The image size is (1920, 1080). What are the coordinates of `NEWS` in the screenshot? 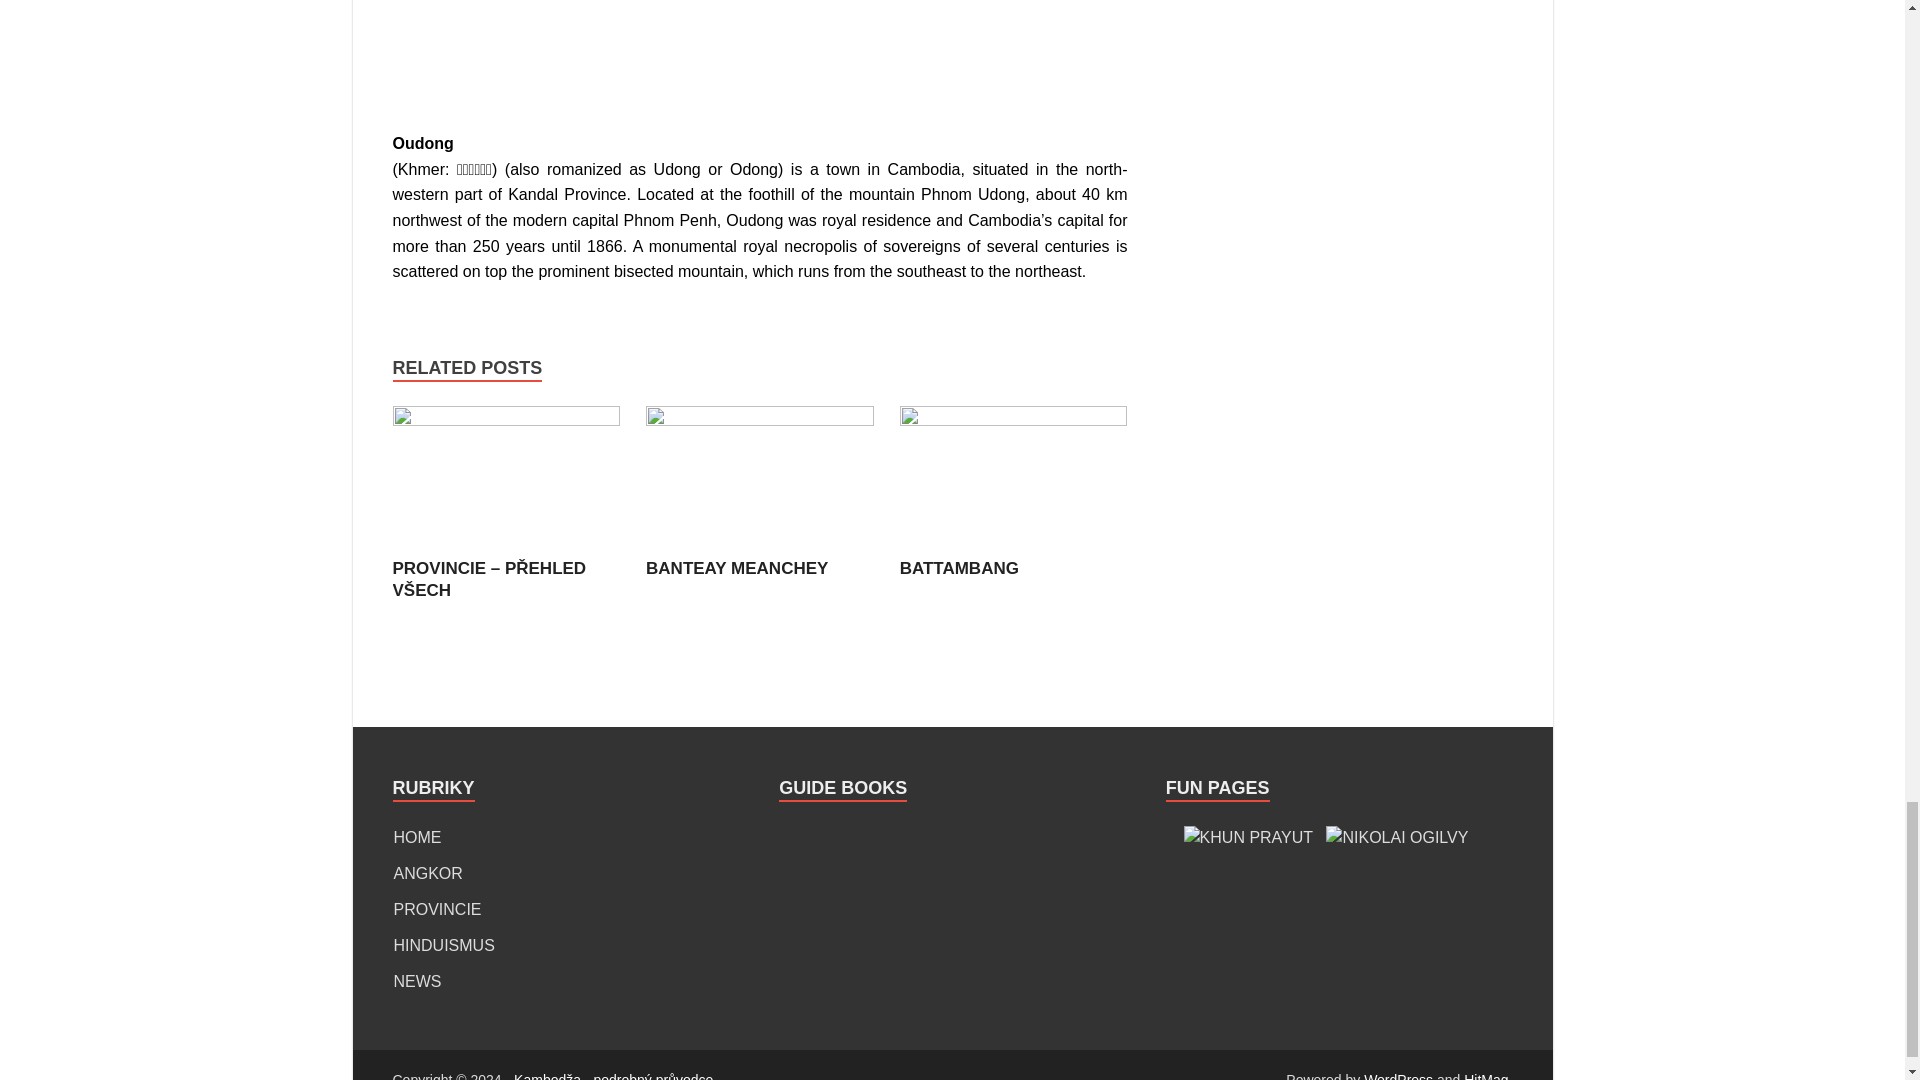 It's located at (417, 982).